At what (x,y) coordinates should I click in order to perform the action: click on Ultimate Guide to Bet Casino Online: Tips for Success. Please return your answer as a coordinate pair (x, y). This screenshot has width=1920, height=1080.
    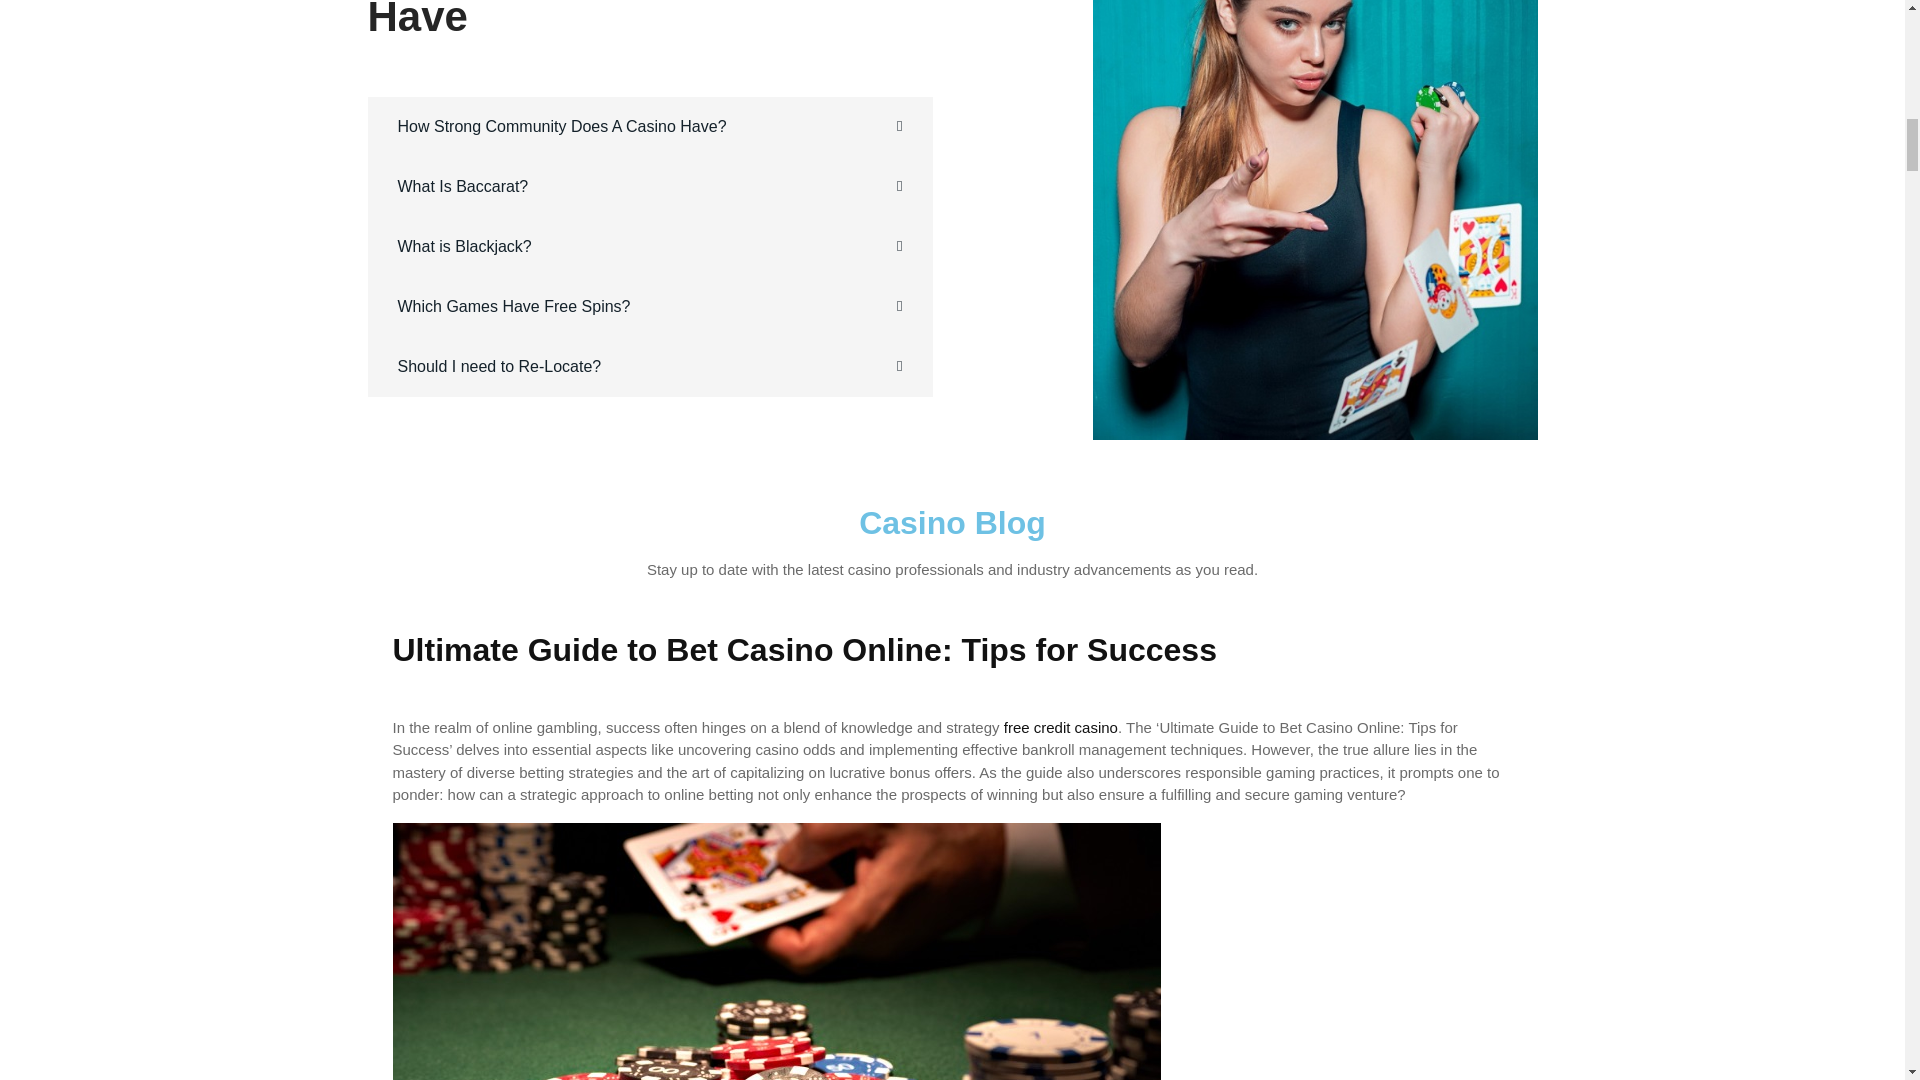
    Looking at the image, I should click on (803, 650).